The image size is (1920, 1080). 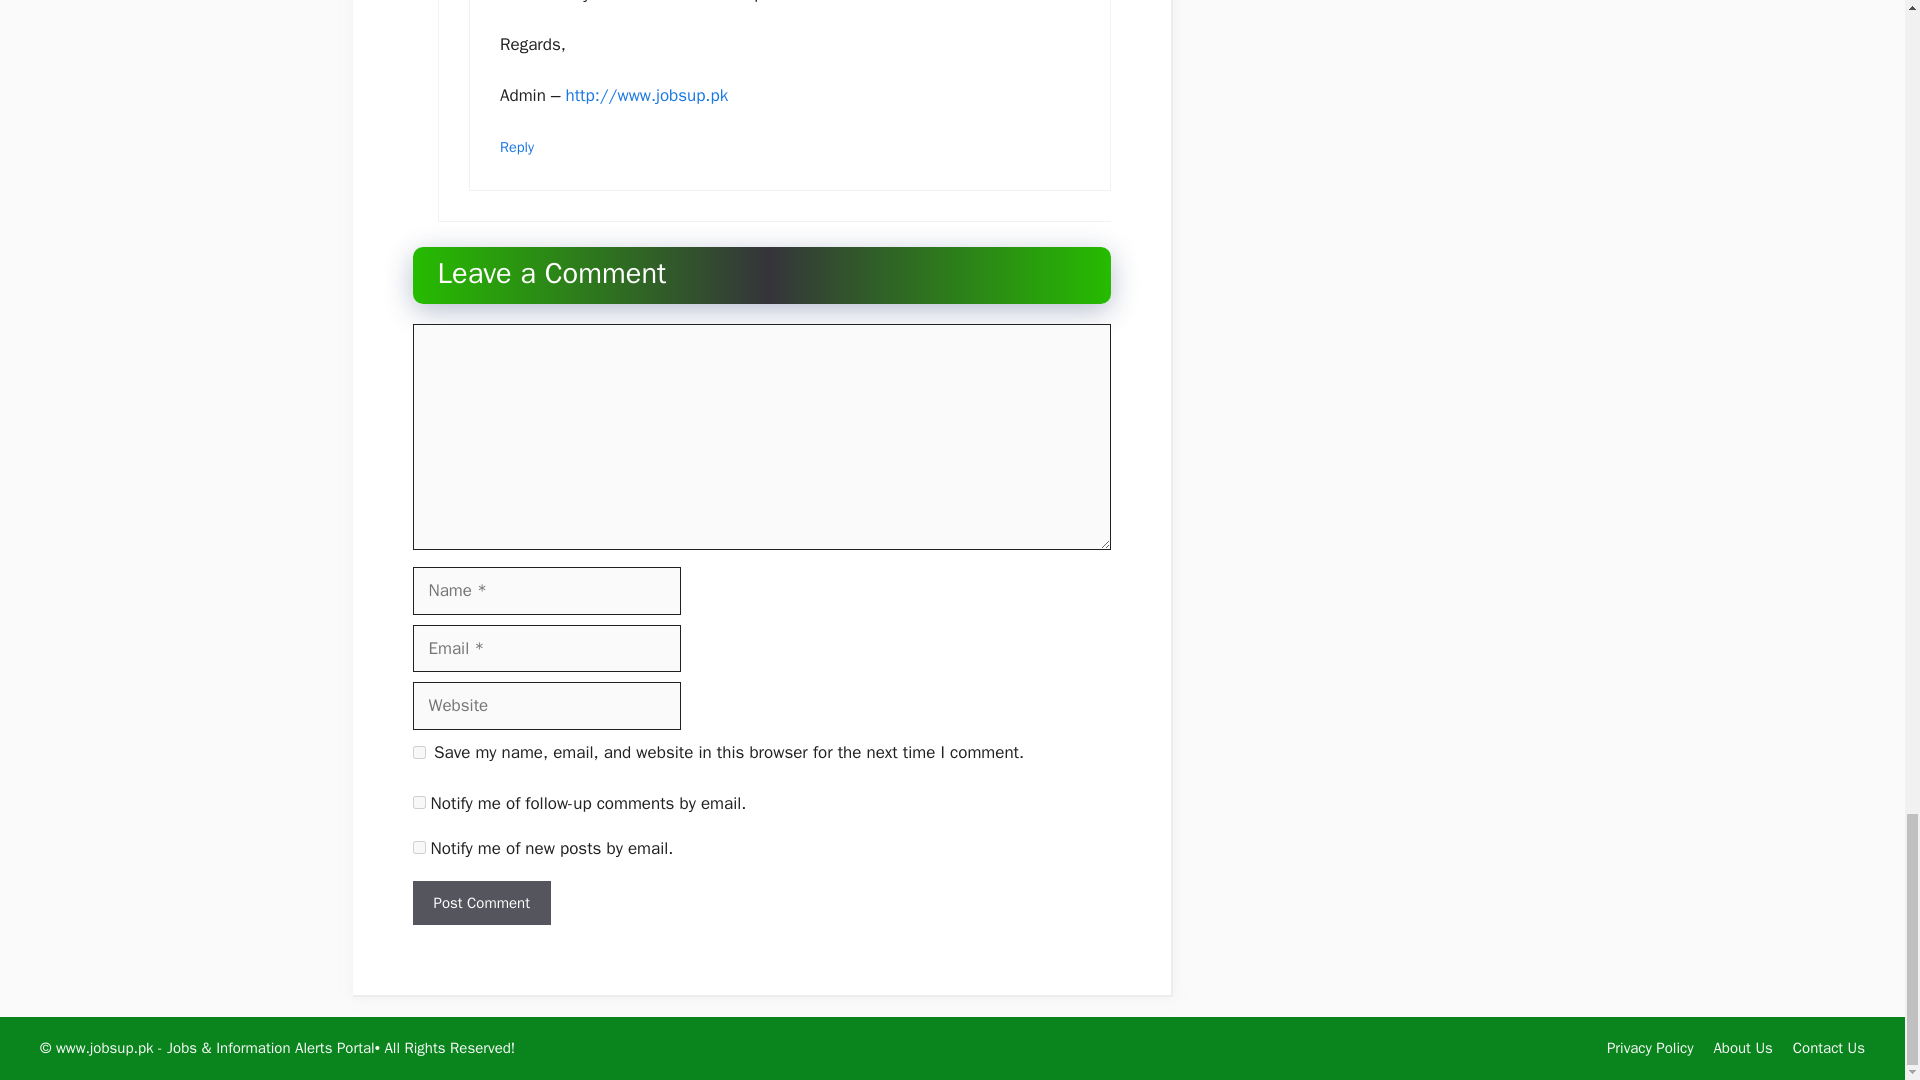 What do you see at coordinates (418, 848) in the screenshot?
I see `subscribe` at bounding box center [418, 848].